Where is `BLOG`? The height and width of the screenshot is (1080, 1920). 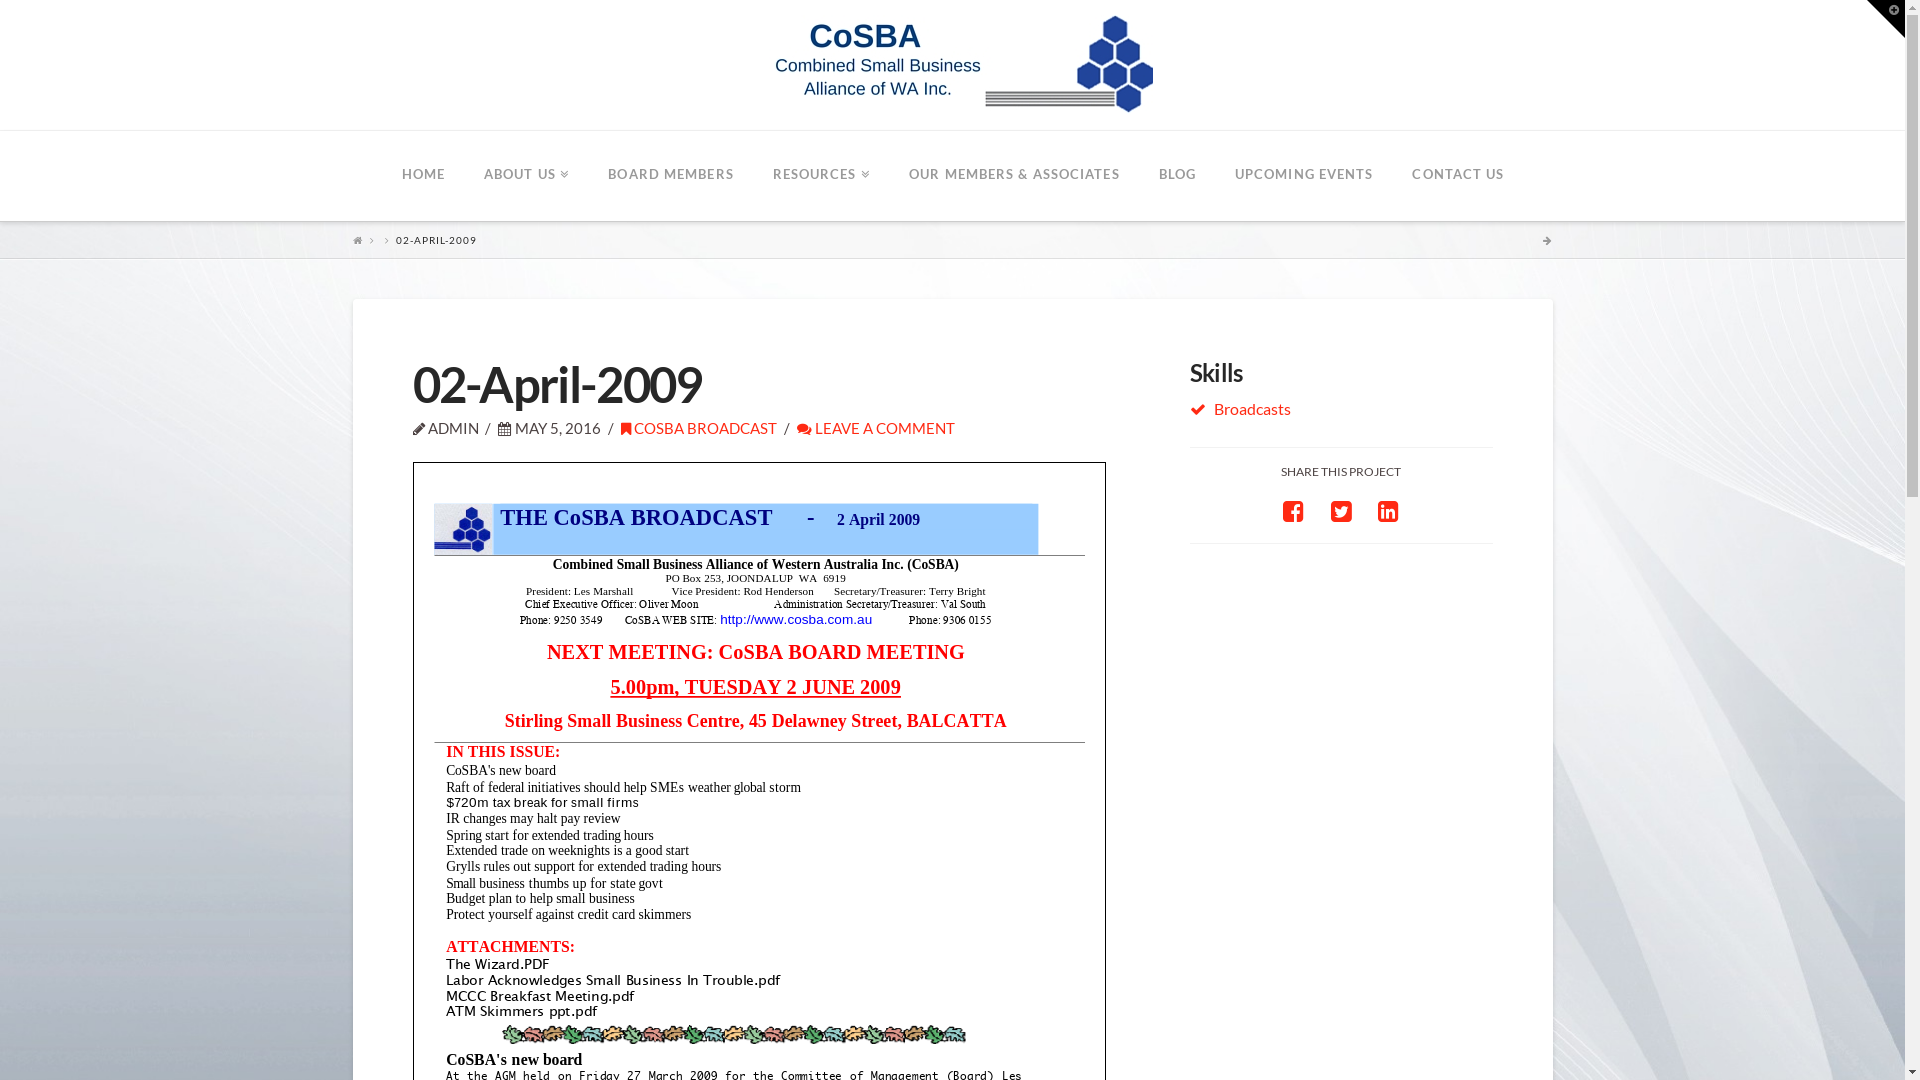
BLOG is located at coordinates (1177, 176).